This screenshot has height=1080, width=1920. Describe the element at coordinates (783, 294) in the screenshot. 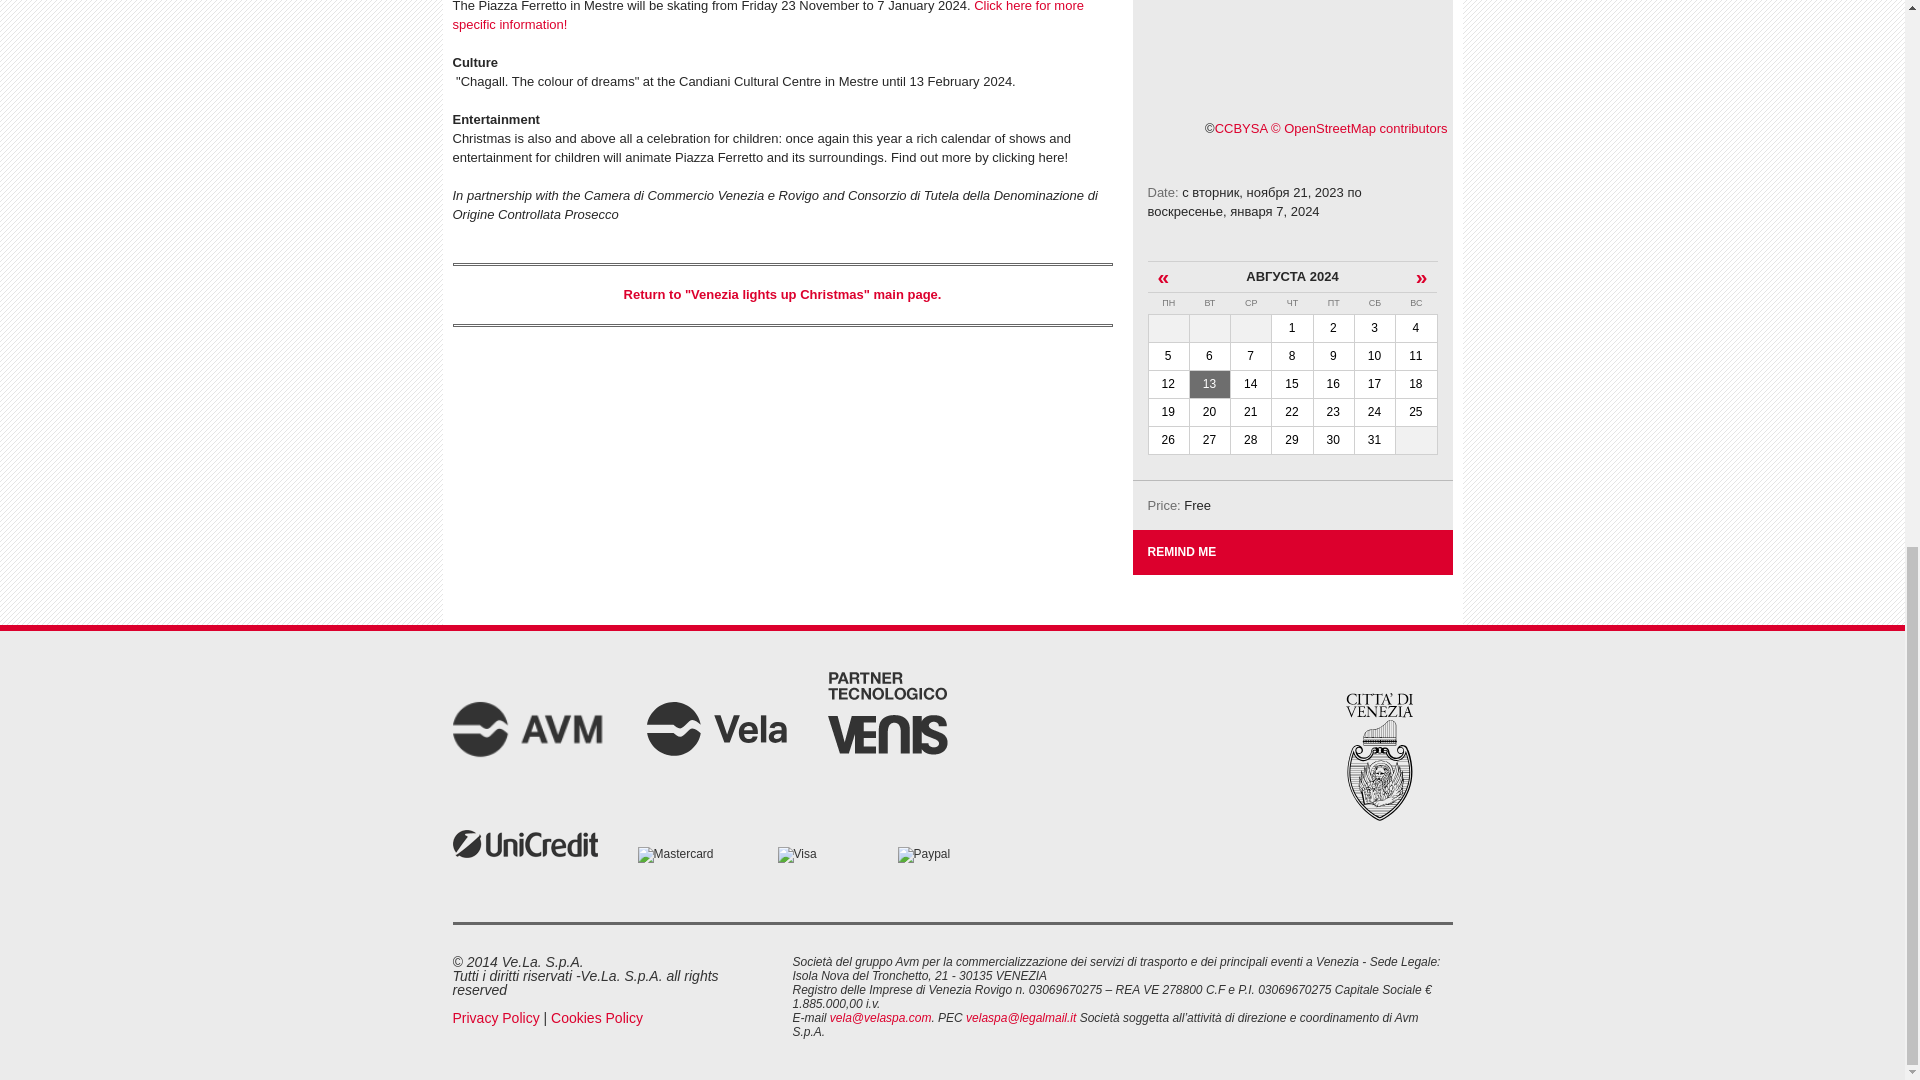

I see `Return to "Venezia lights up Christmas" main page.` at that location.